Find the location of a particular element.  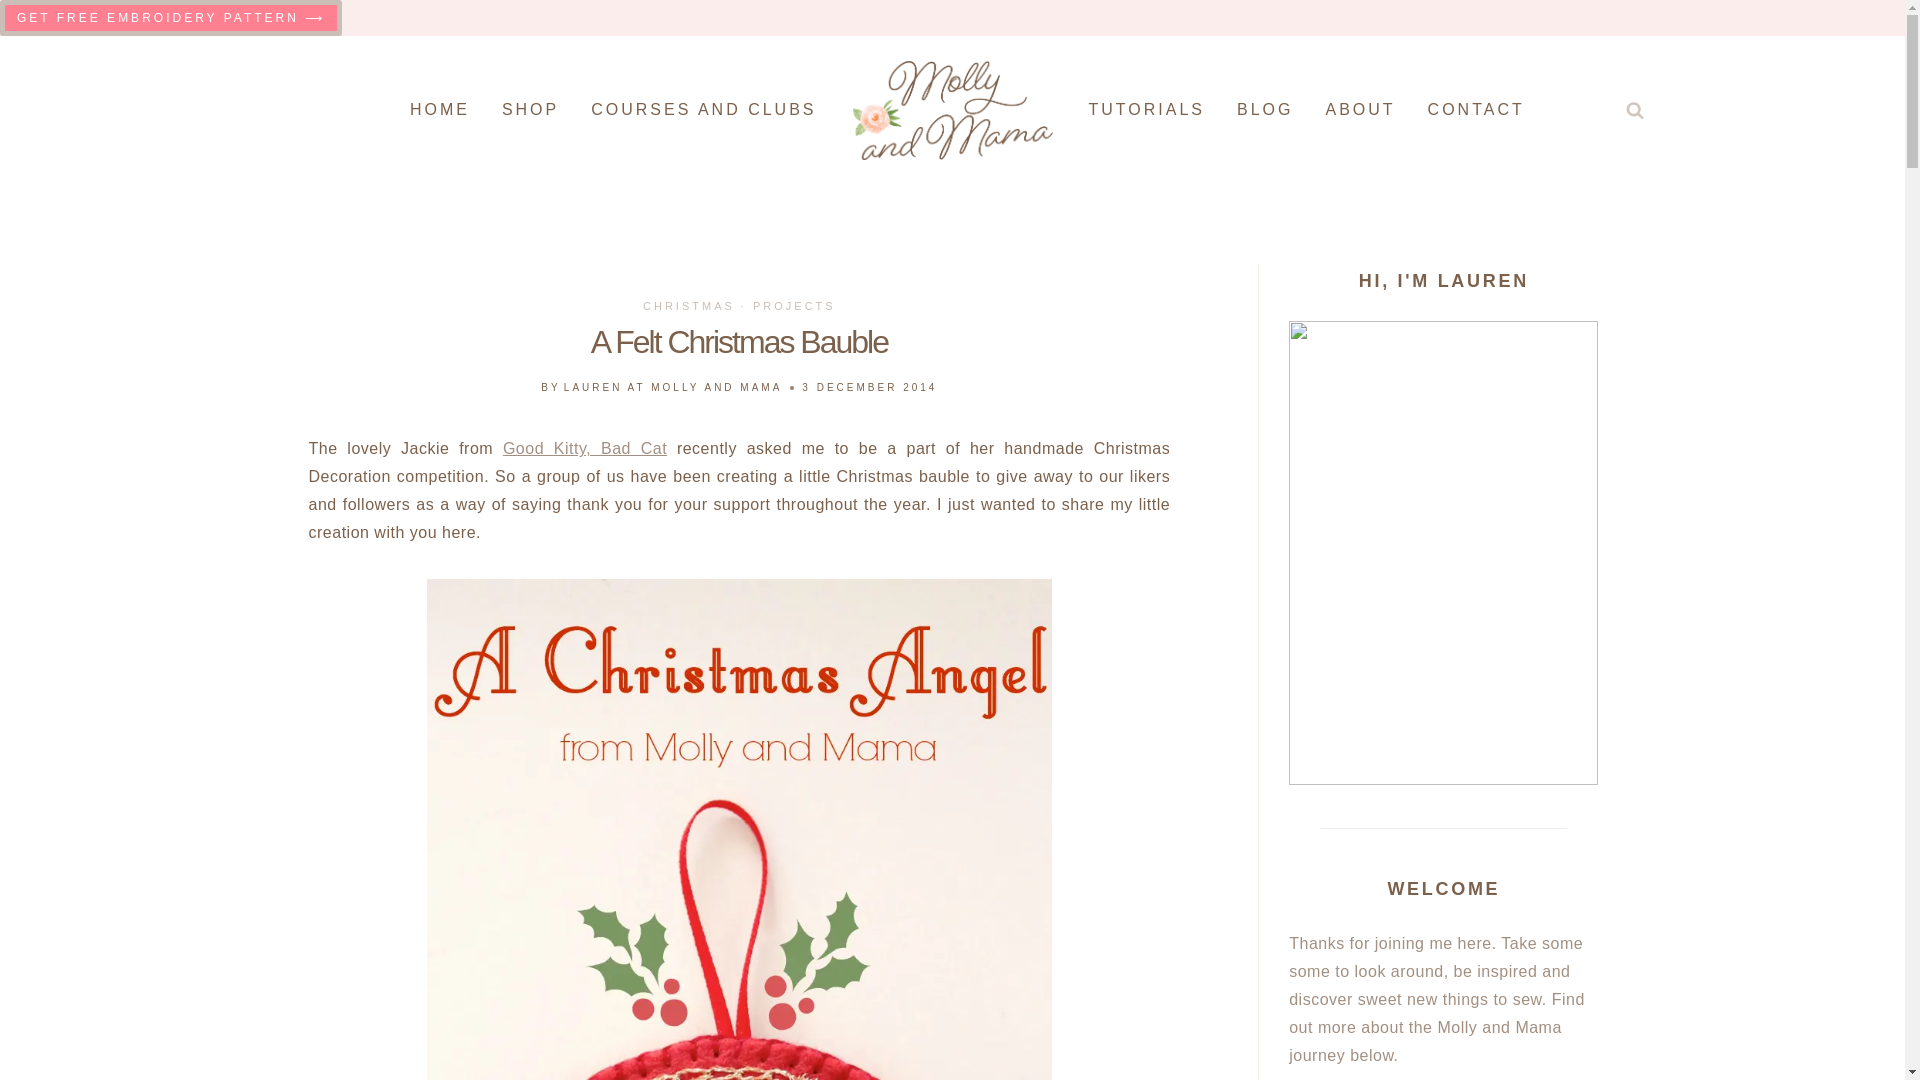

BLOG is located at coordinates (1265, 110).